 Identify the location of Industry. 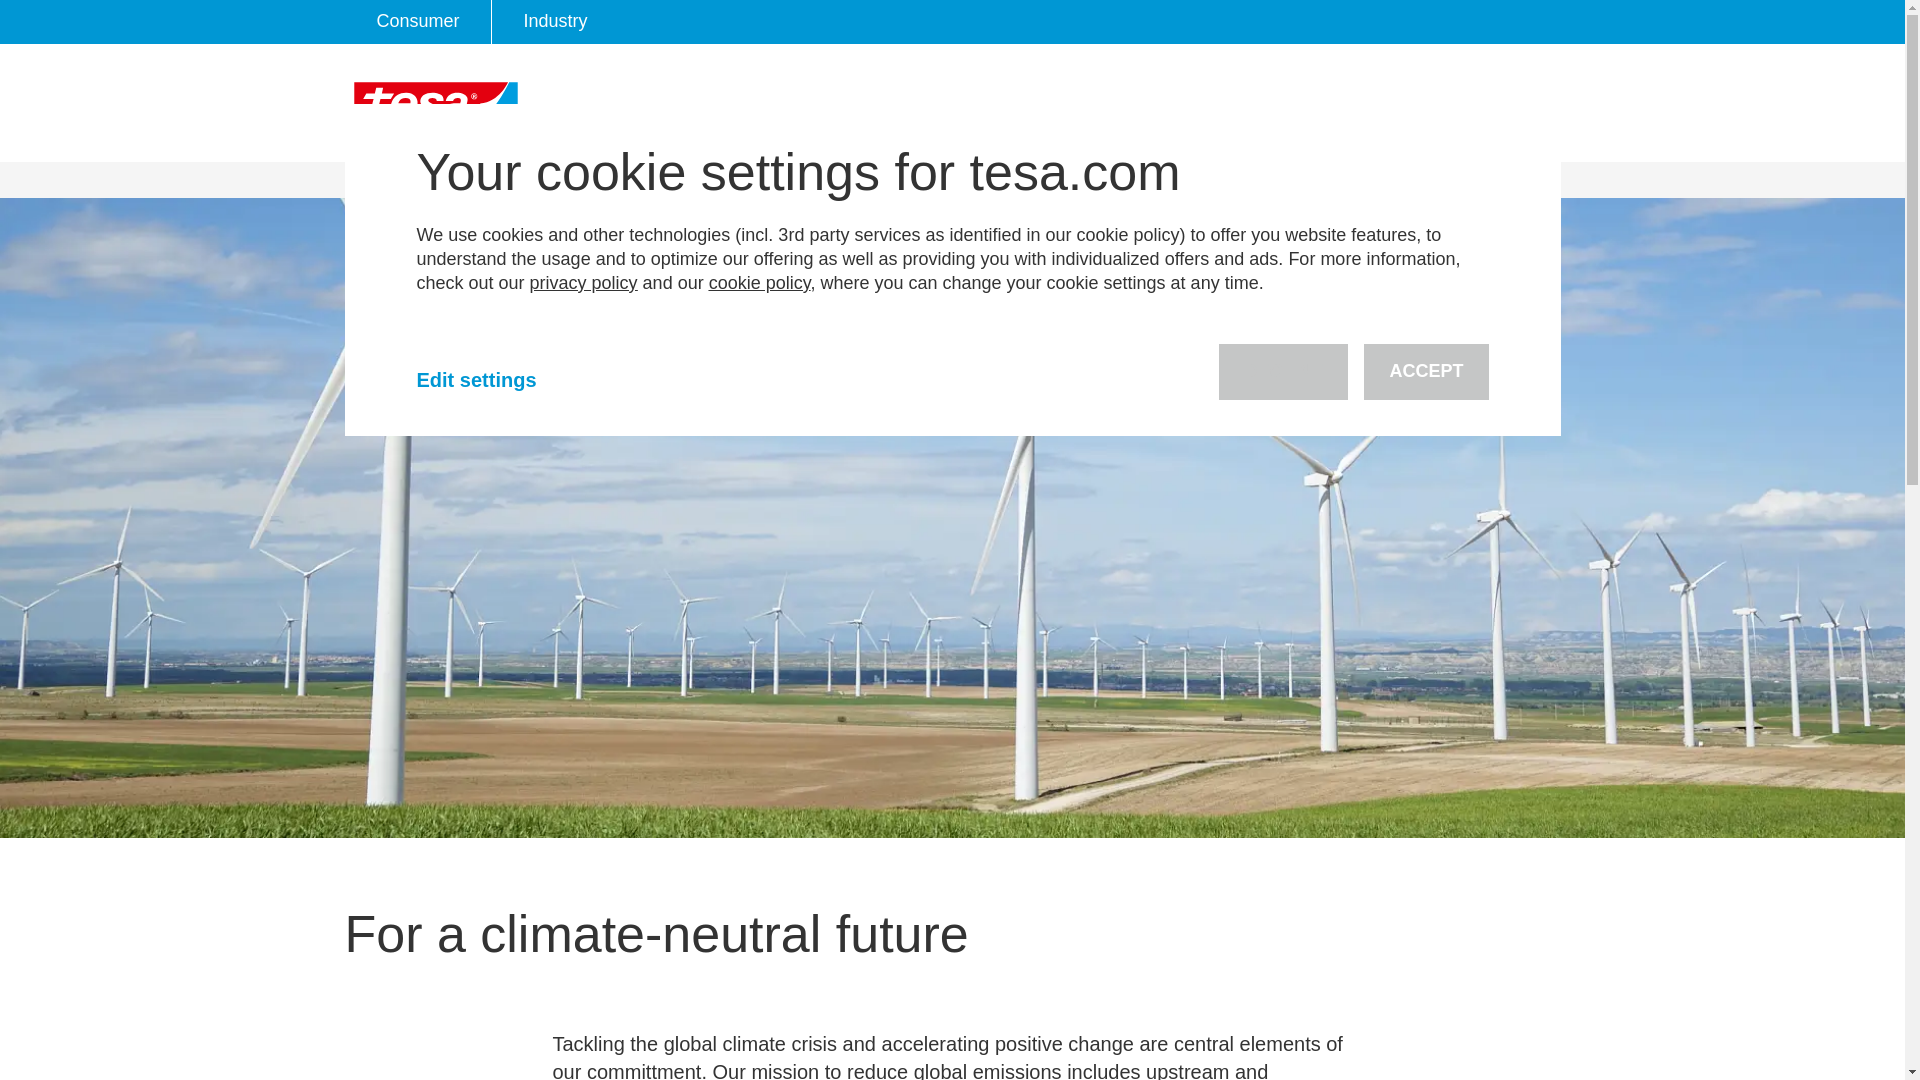
(556, 22).